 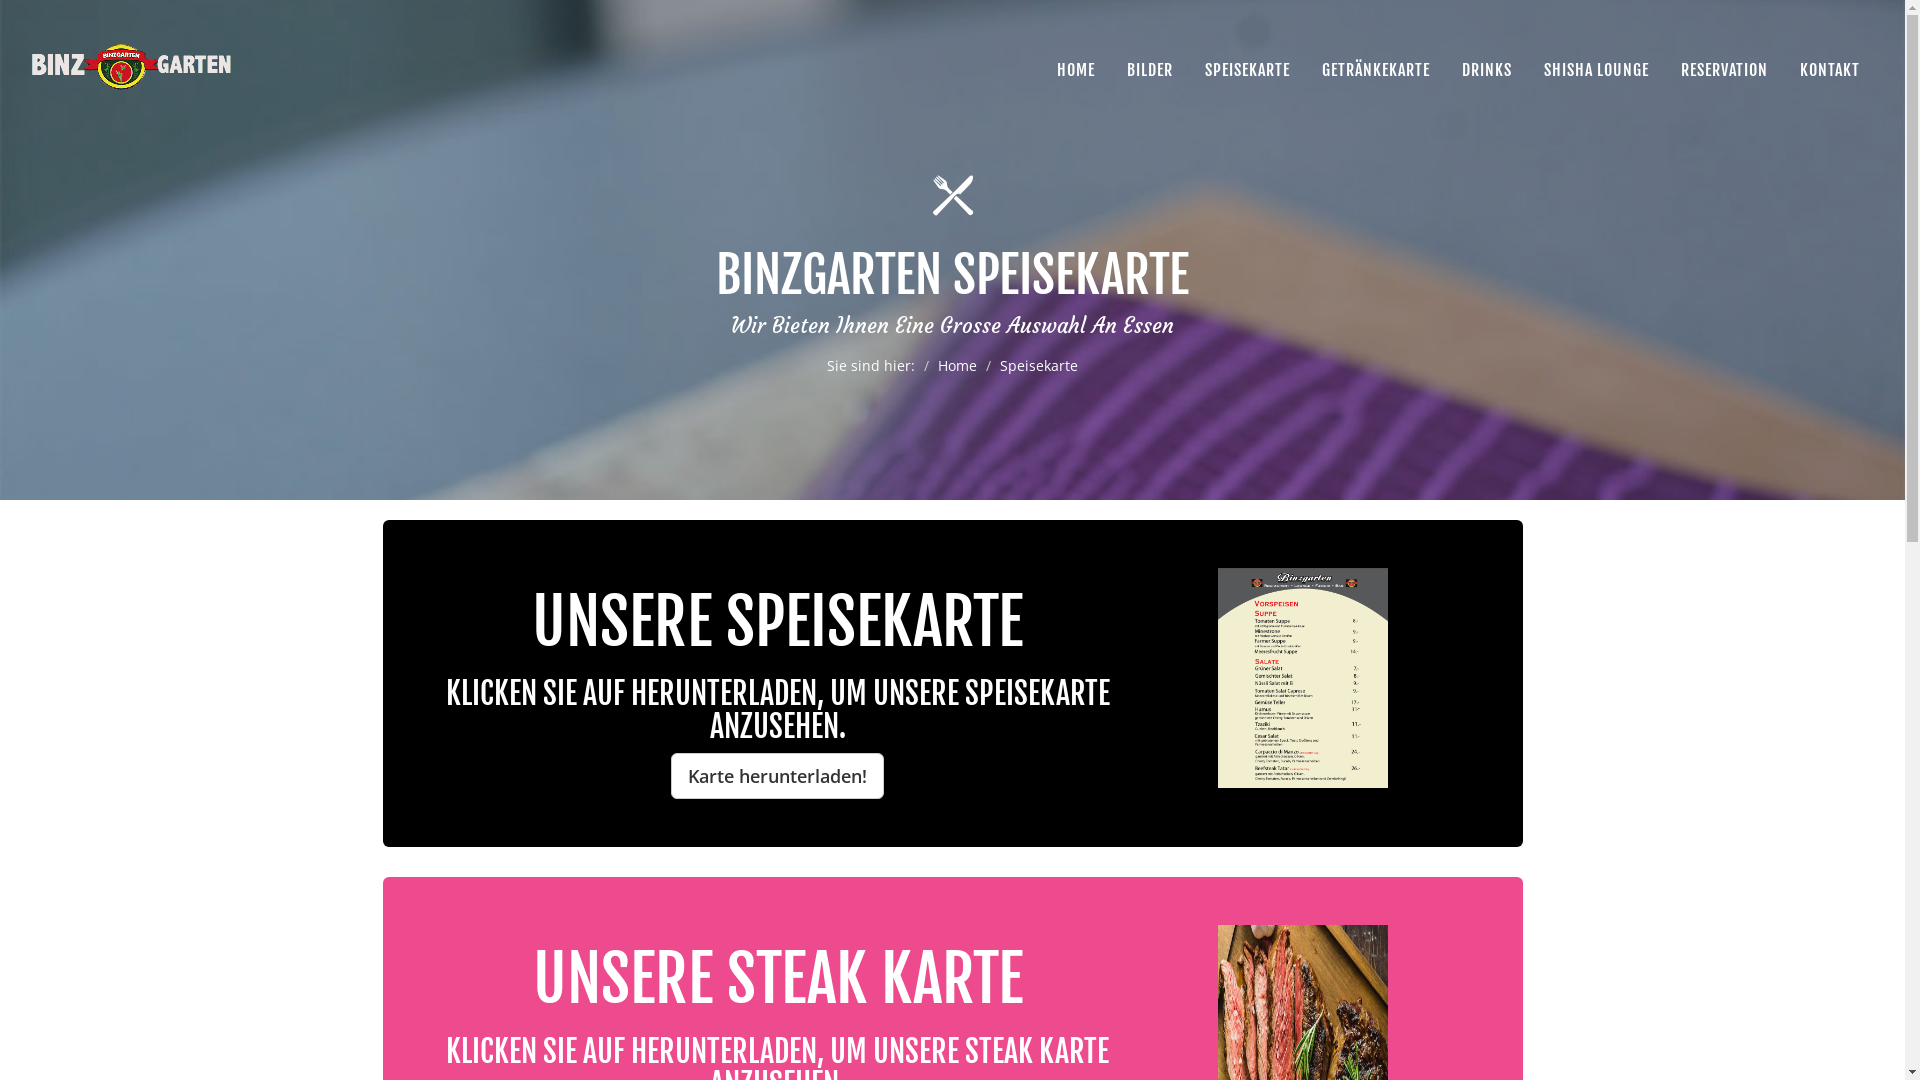 I want to click on BILDER, so click(x=1150, y=70).